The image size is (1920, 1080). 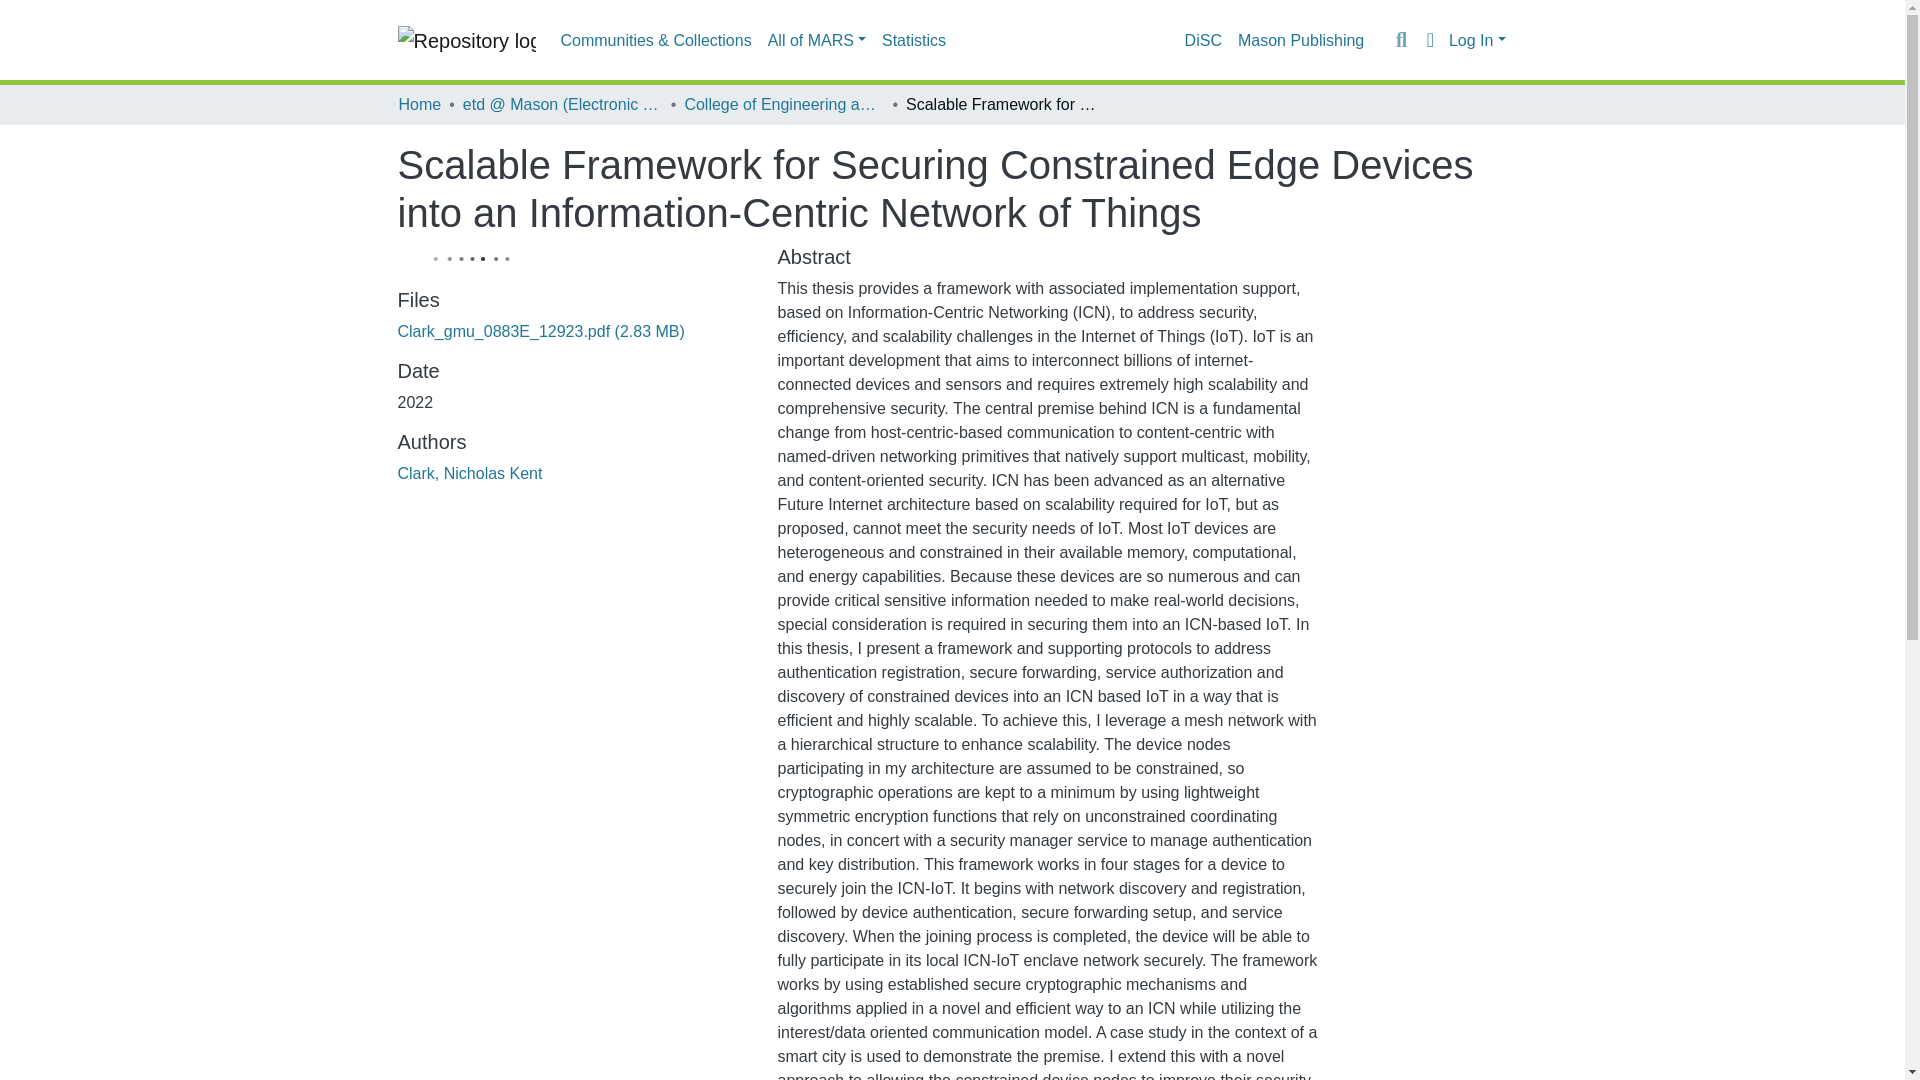 I want to click on All of MARS, so click(x=816, y=40).